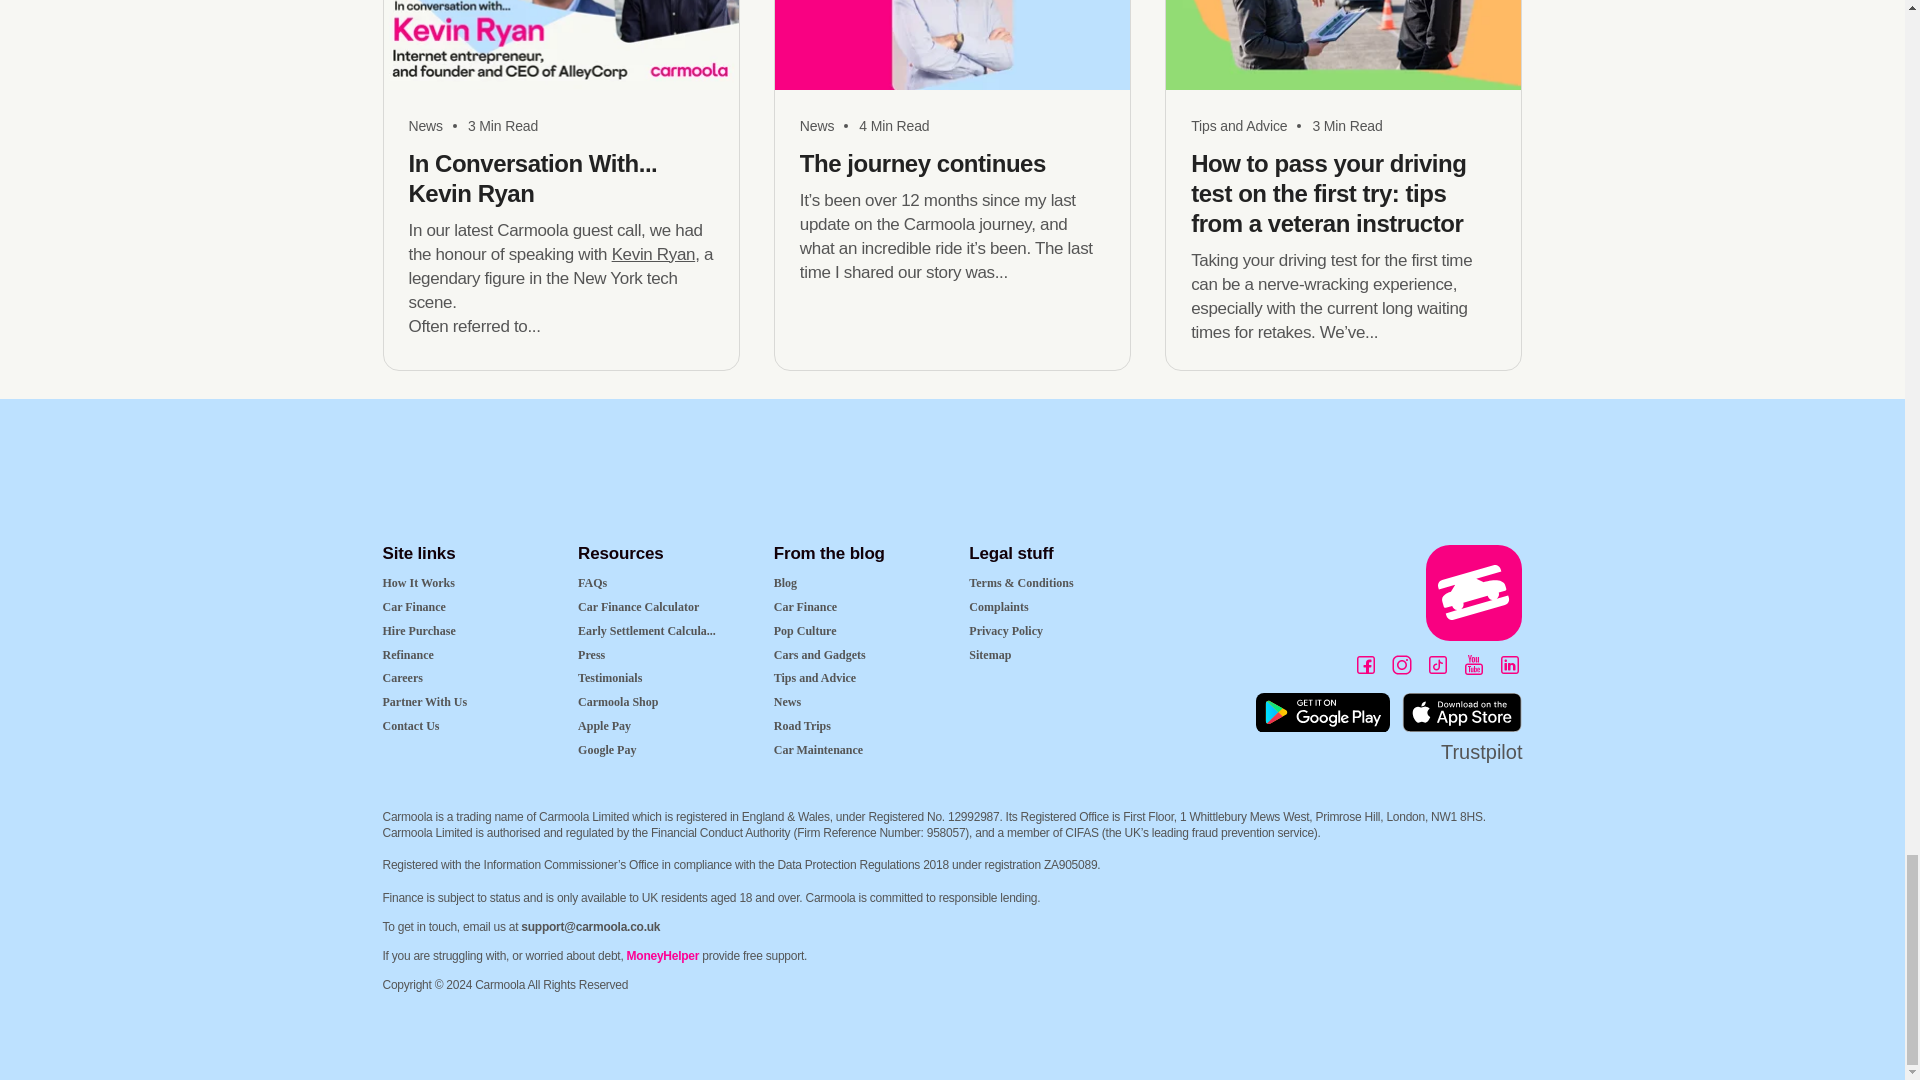  I want to click on Carmoola App Icon, so click(1474, 592).